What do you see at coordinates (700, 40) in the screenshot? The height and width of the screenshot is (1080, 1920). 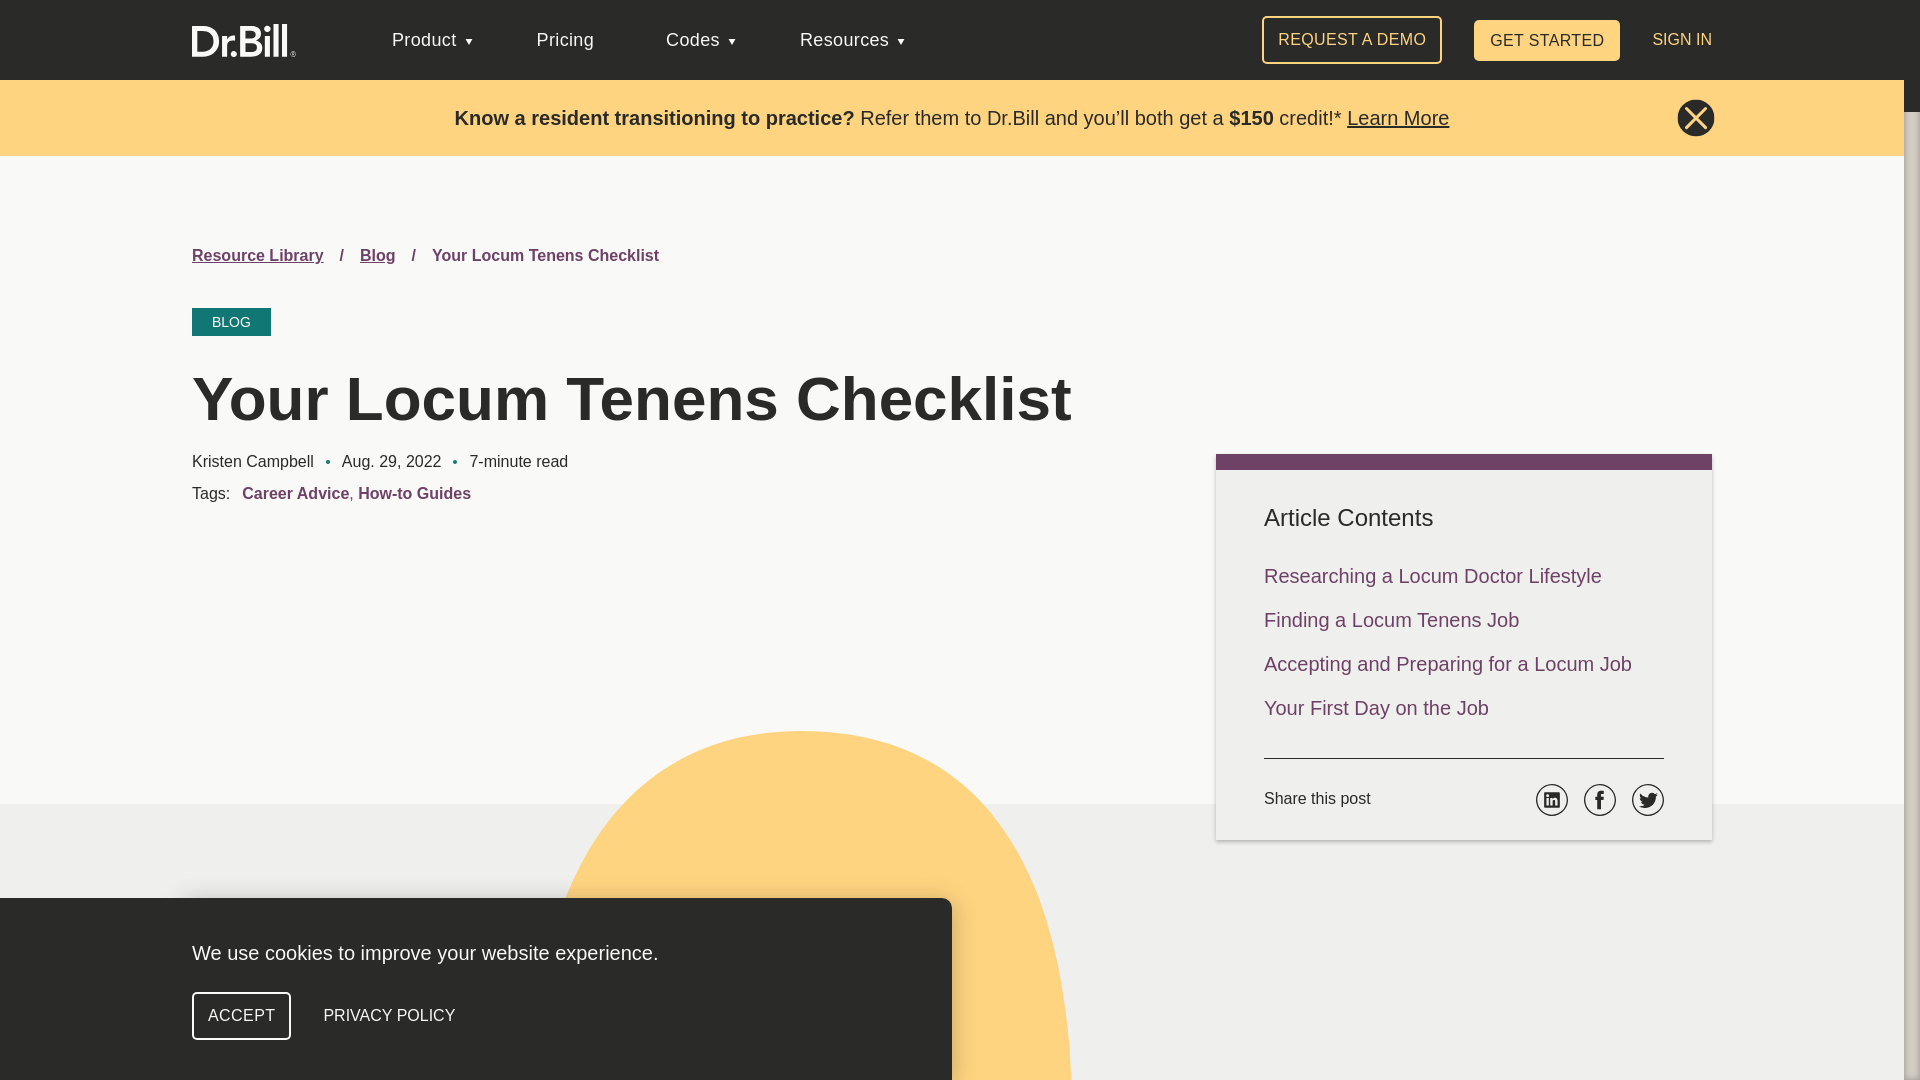 I see `Codes` at bounding box center [700, 40].